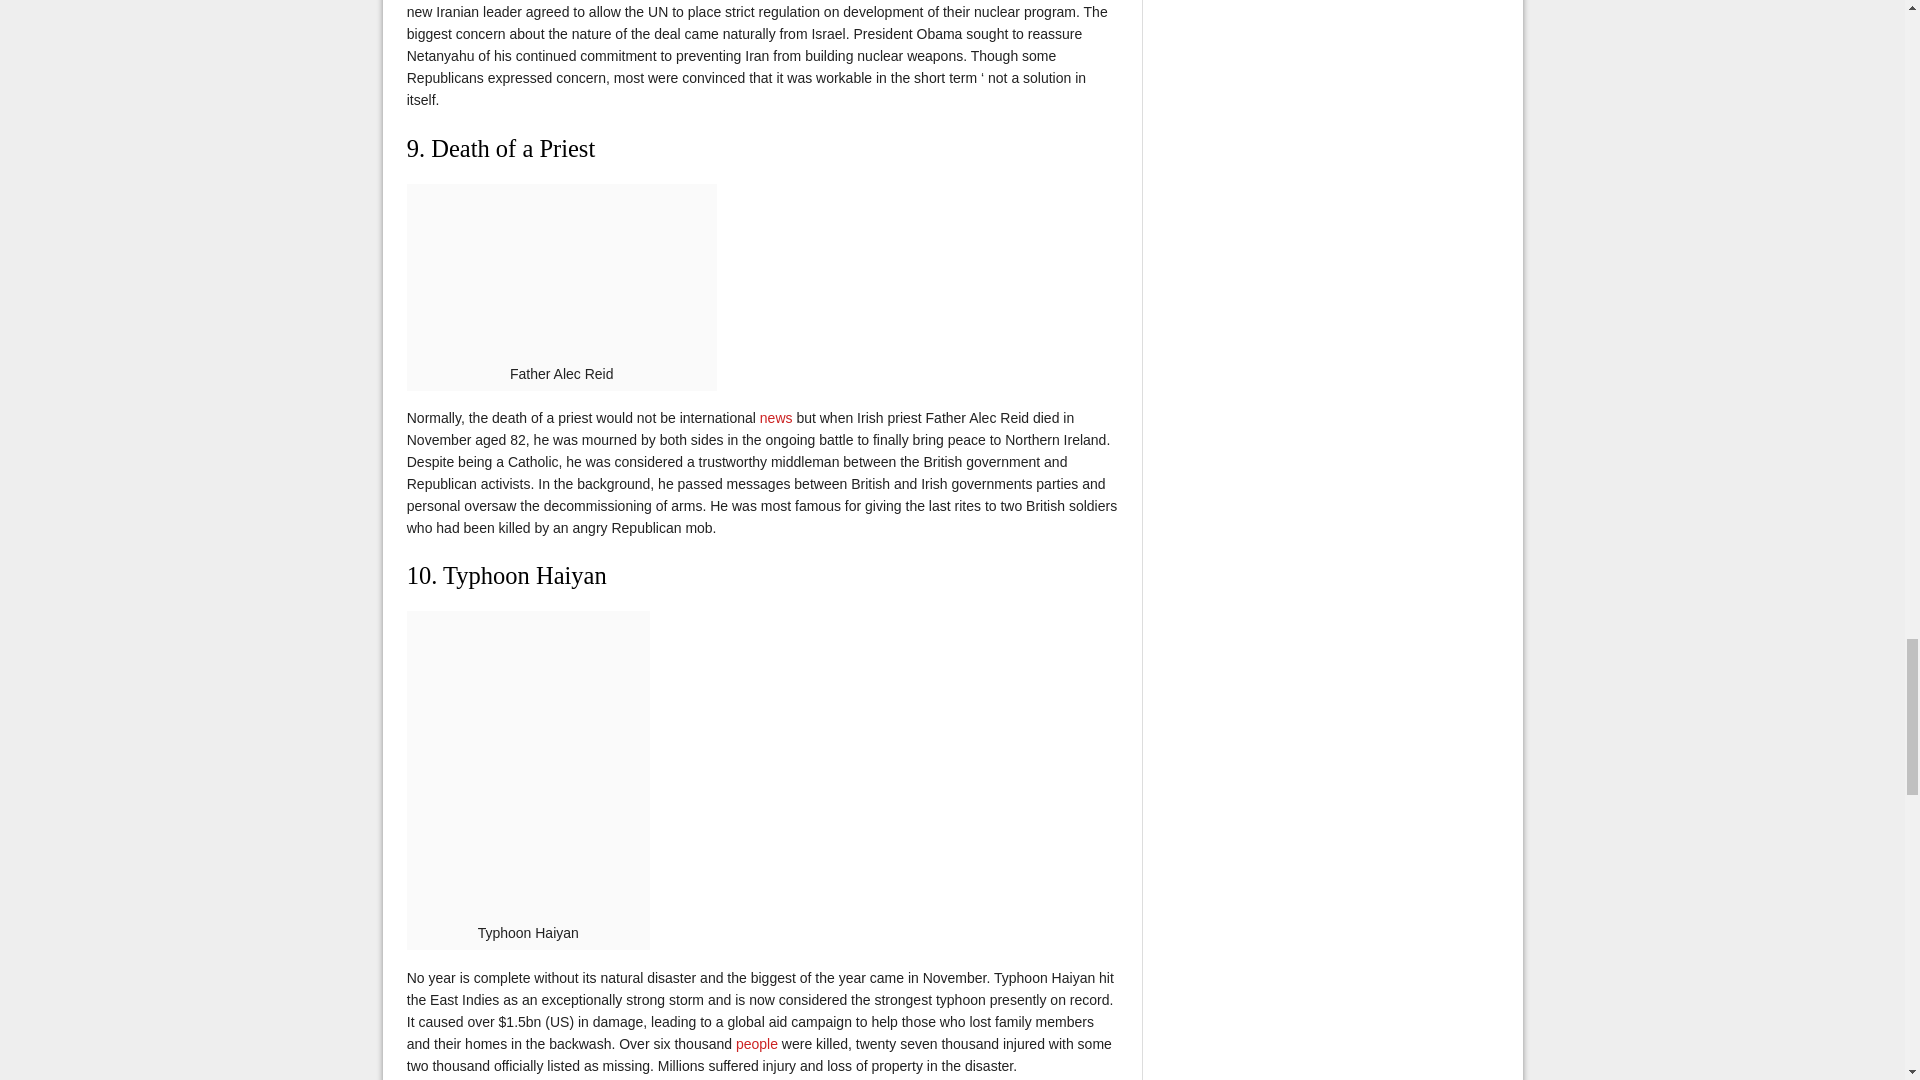 Image resolution: width=1920 pixels, height=1080 pixels. Describe the element at coordinates (776, 418) in the screenshot. I see `news` at that location.